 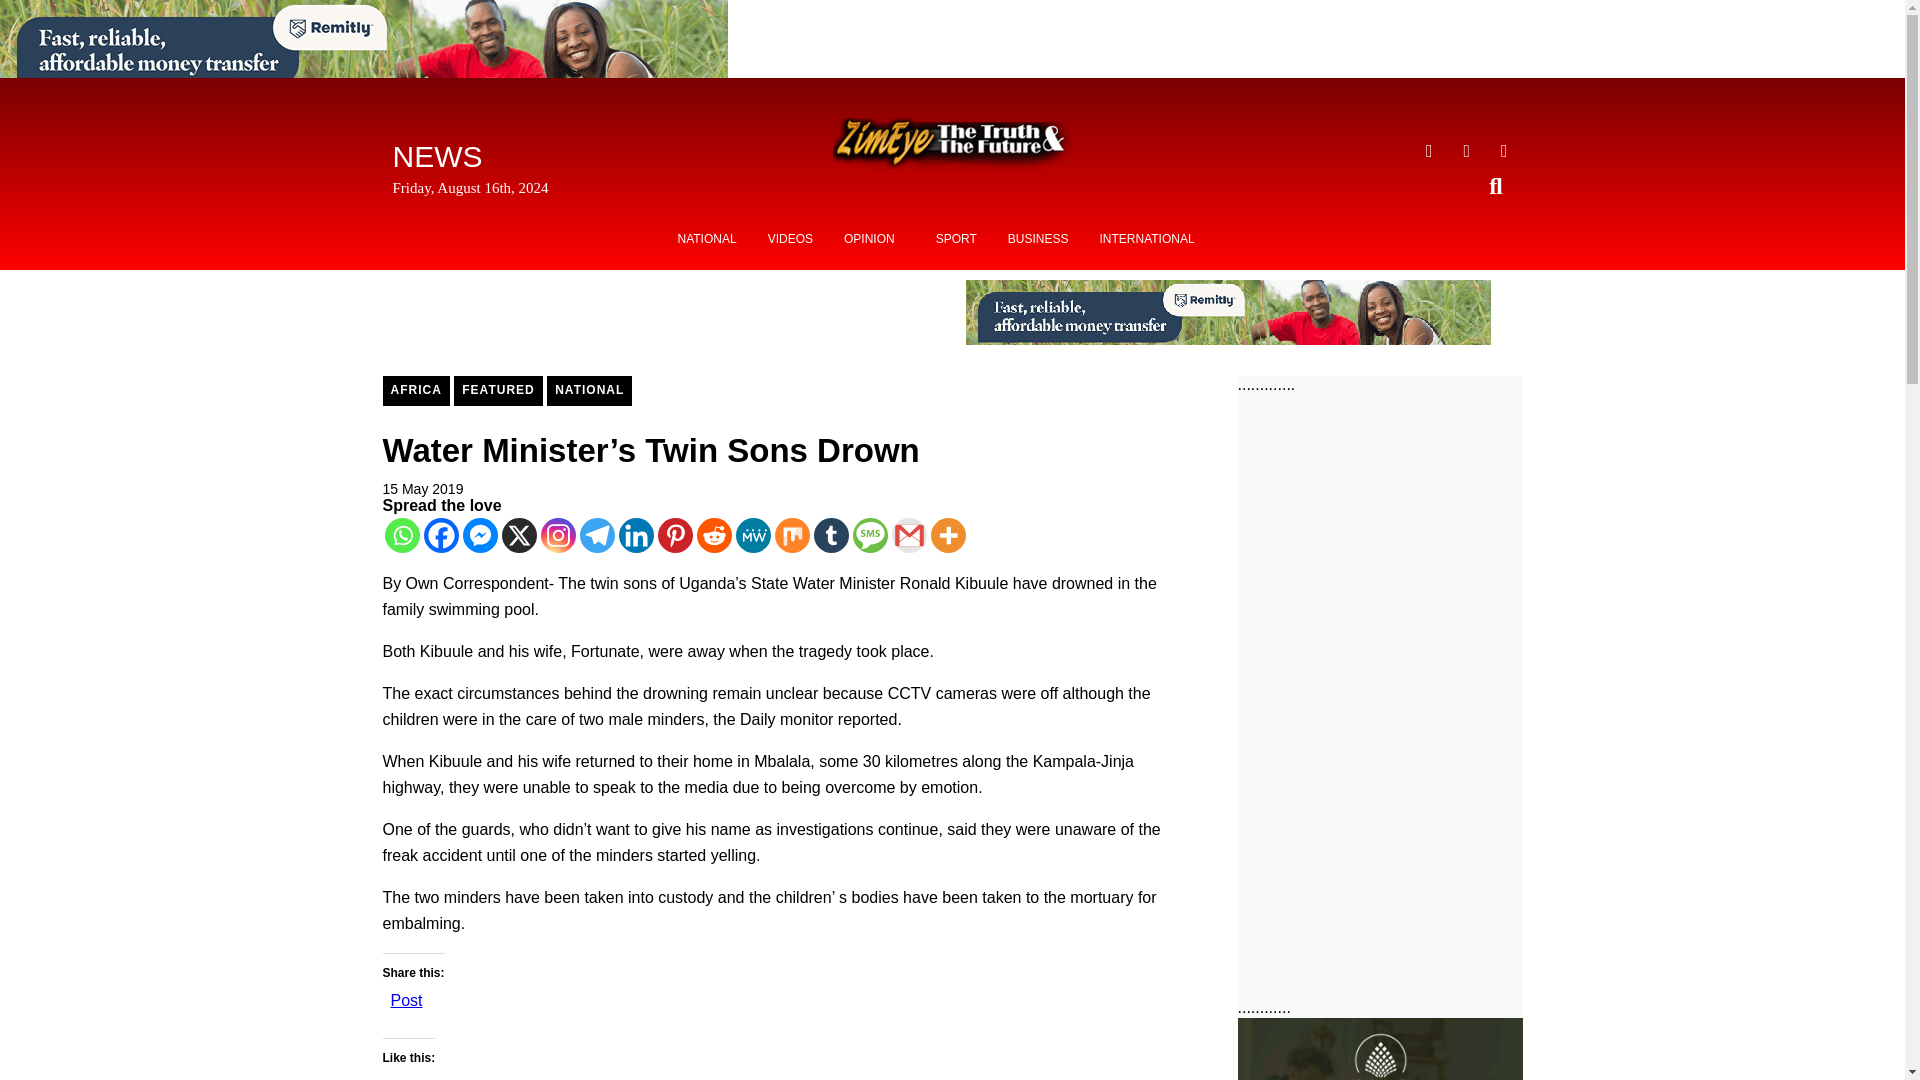 What do you see at coordinates (707, 239) in the screenshot?
I see `NATIONAL` at bounding box center [707, 239].